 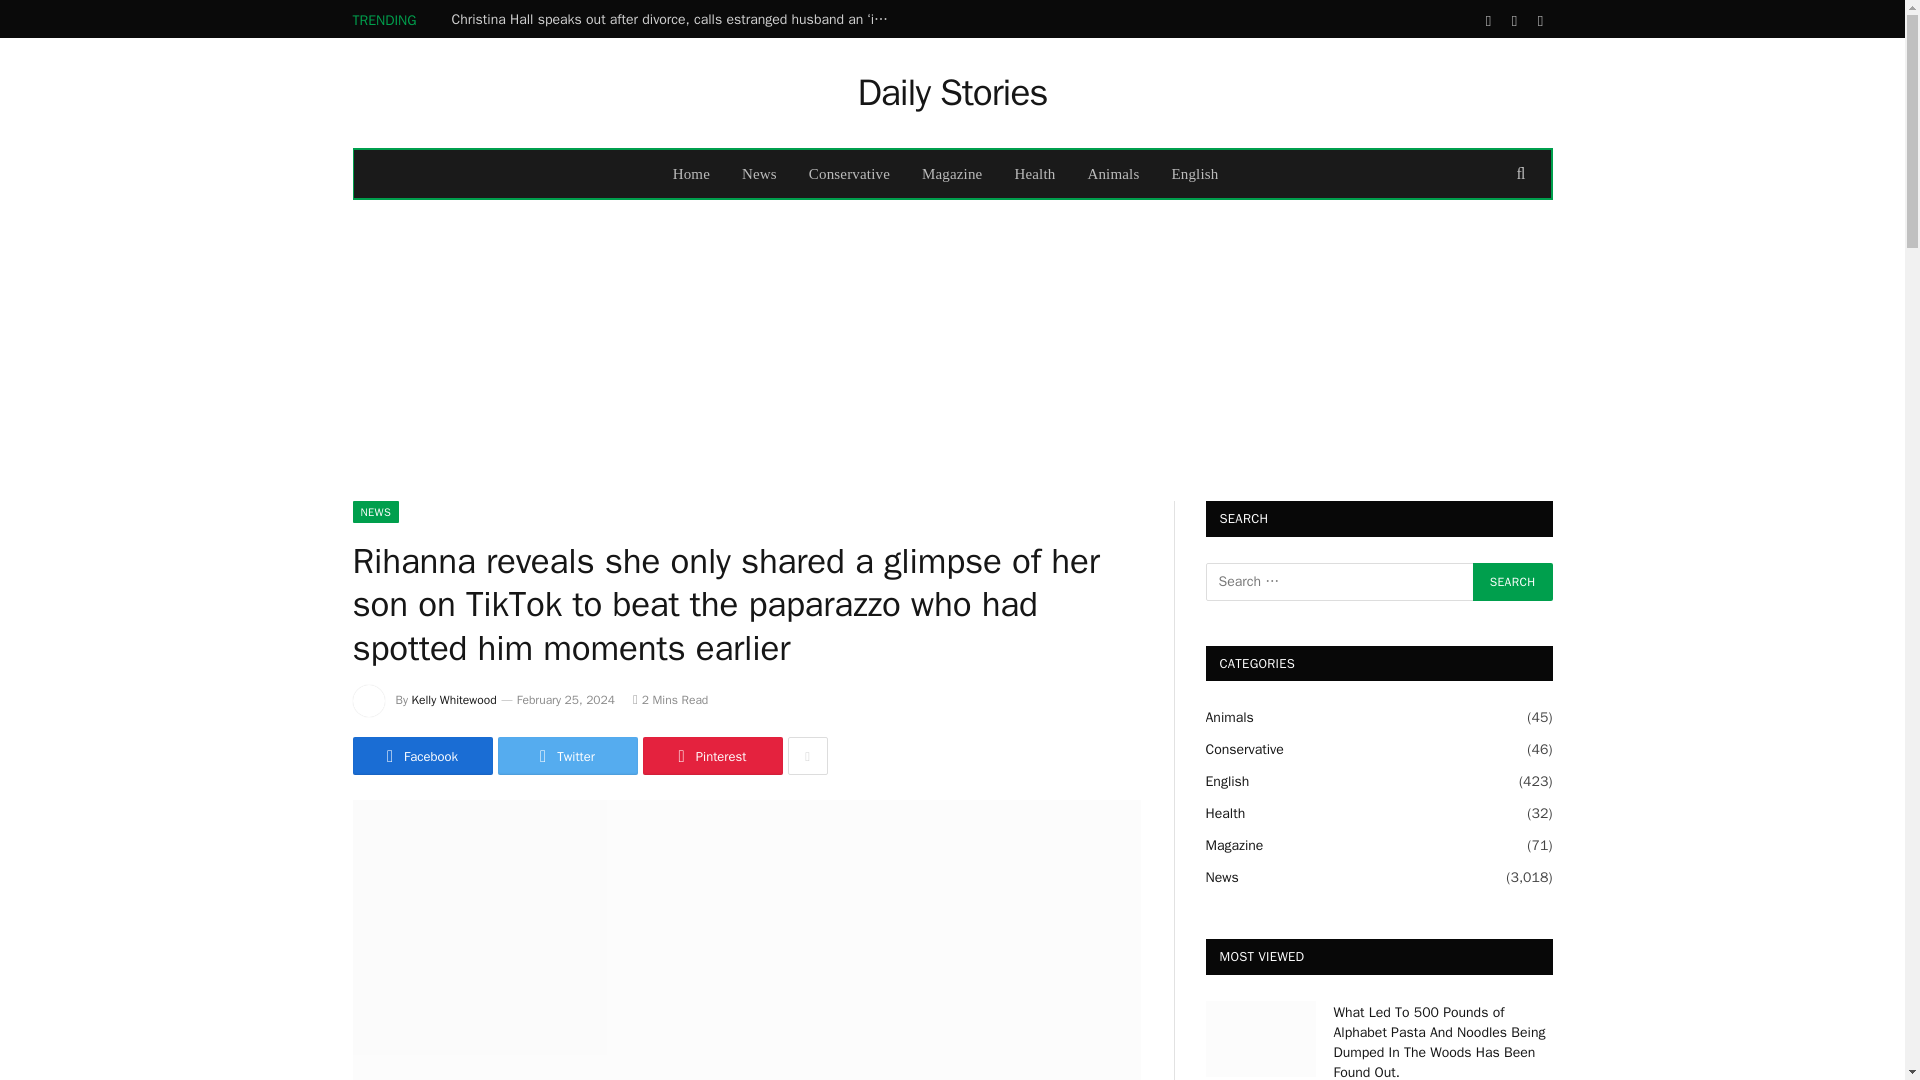 What do you see at coordinates (1512, 581) in the screenshot?
I see `Search` at bounding box center [1512, 581].